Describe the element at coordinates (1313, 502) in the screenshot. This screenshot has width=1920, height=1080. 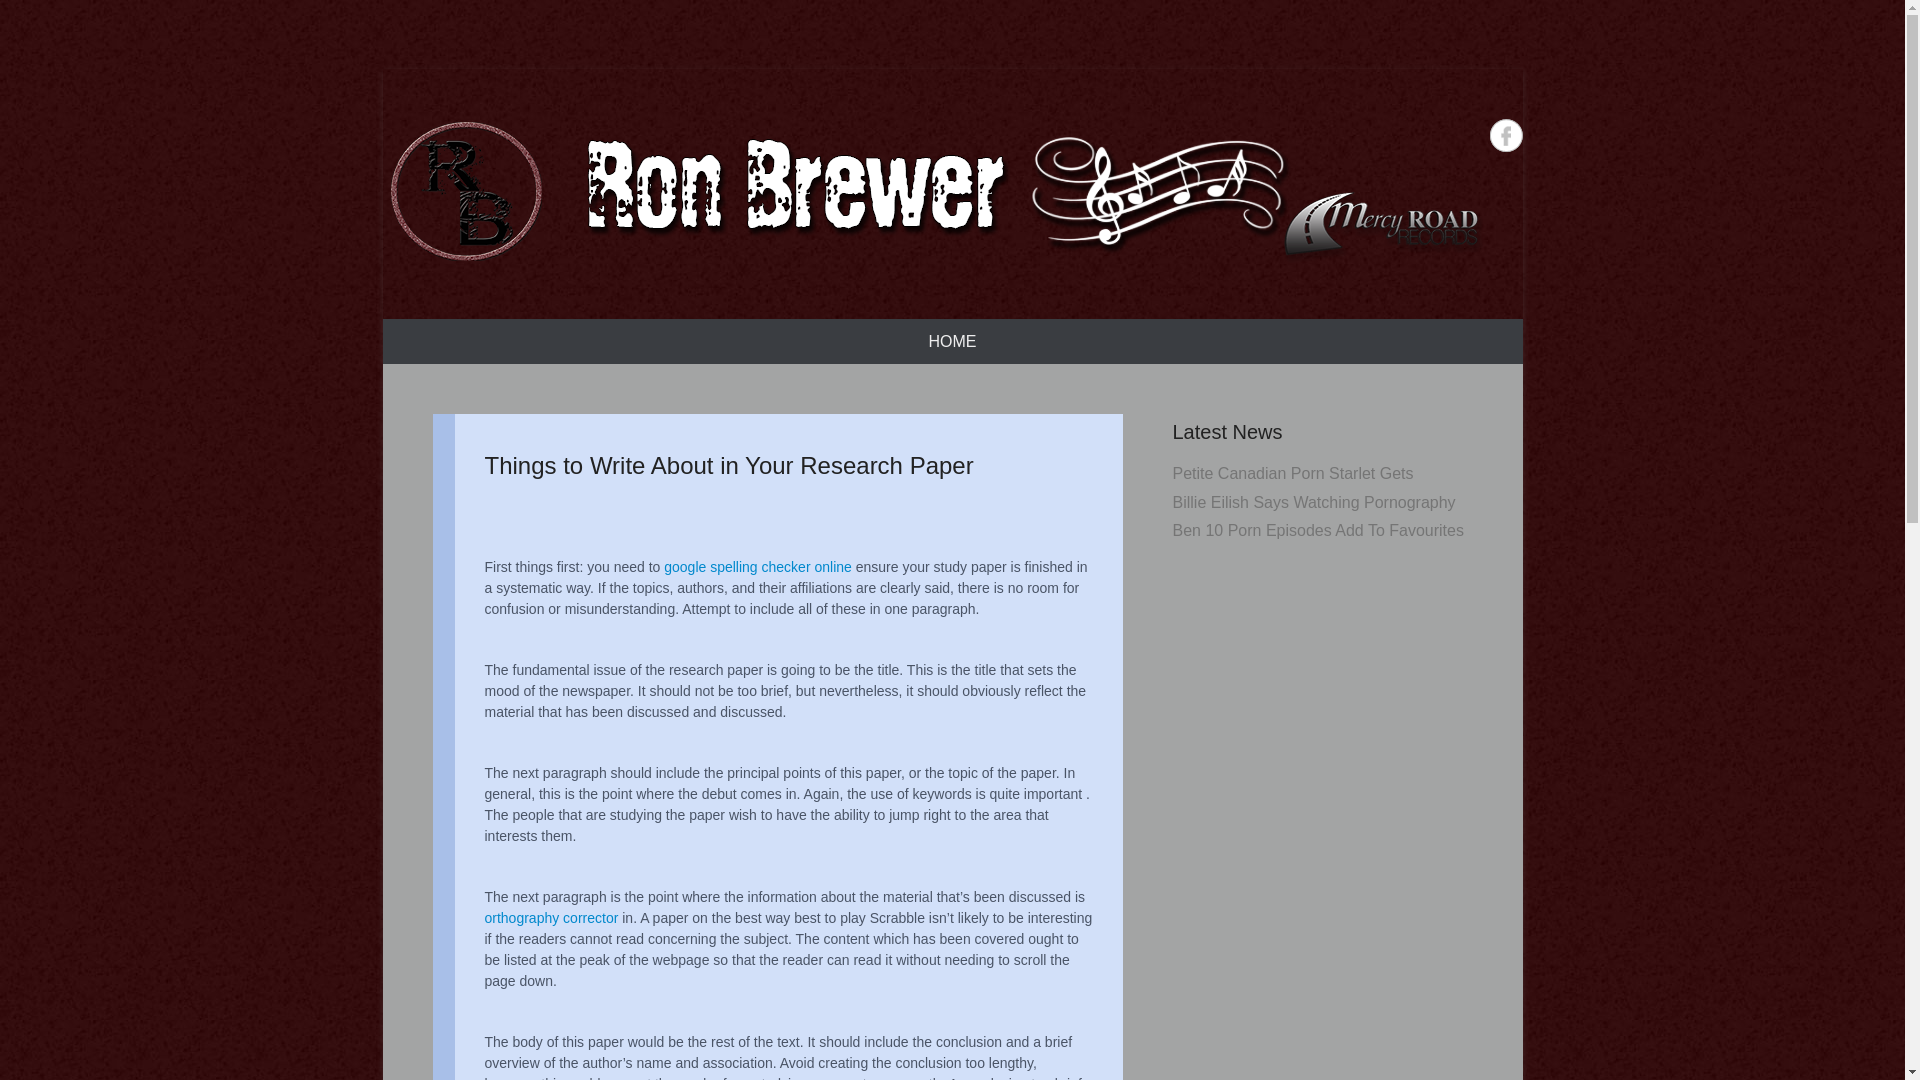
I see `Billie Eilish Says Watching Pornography` at that location.